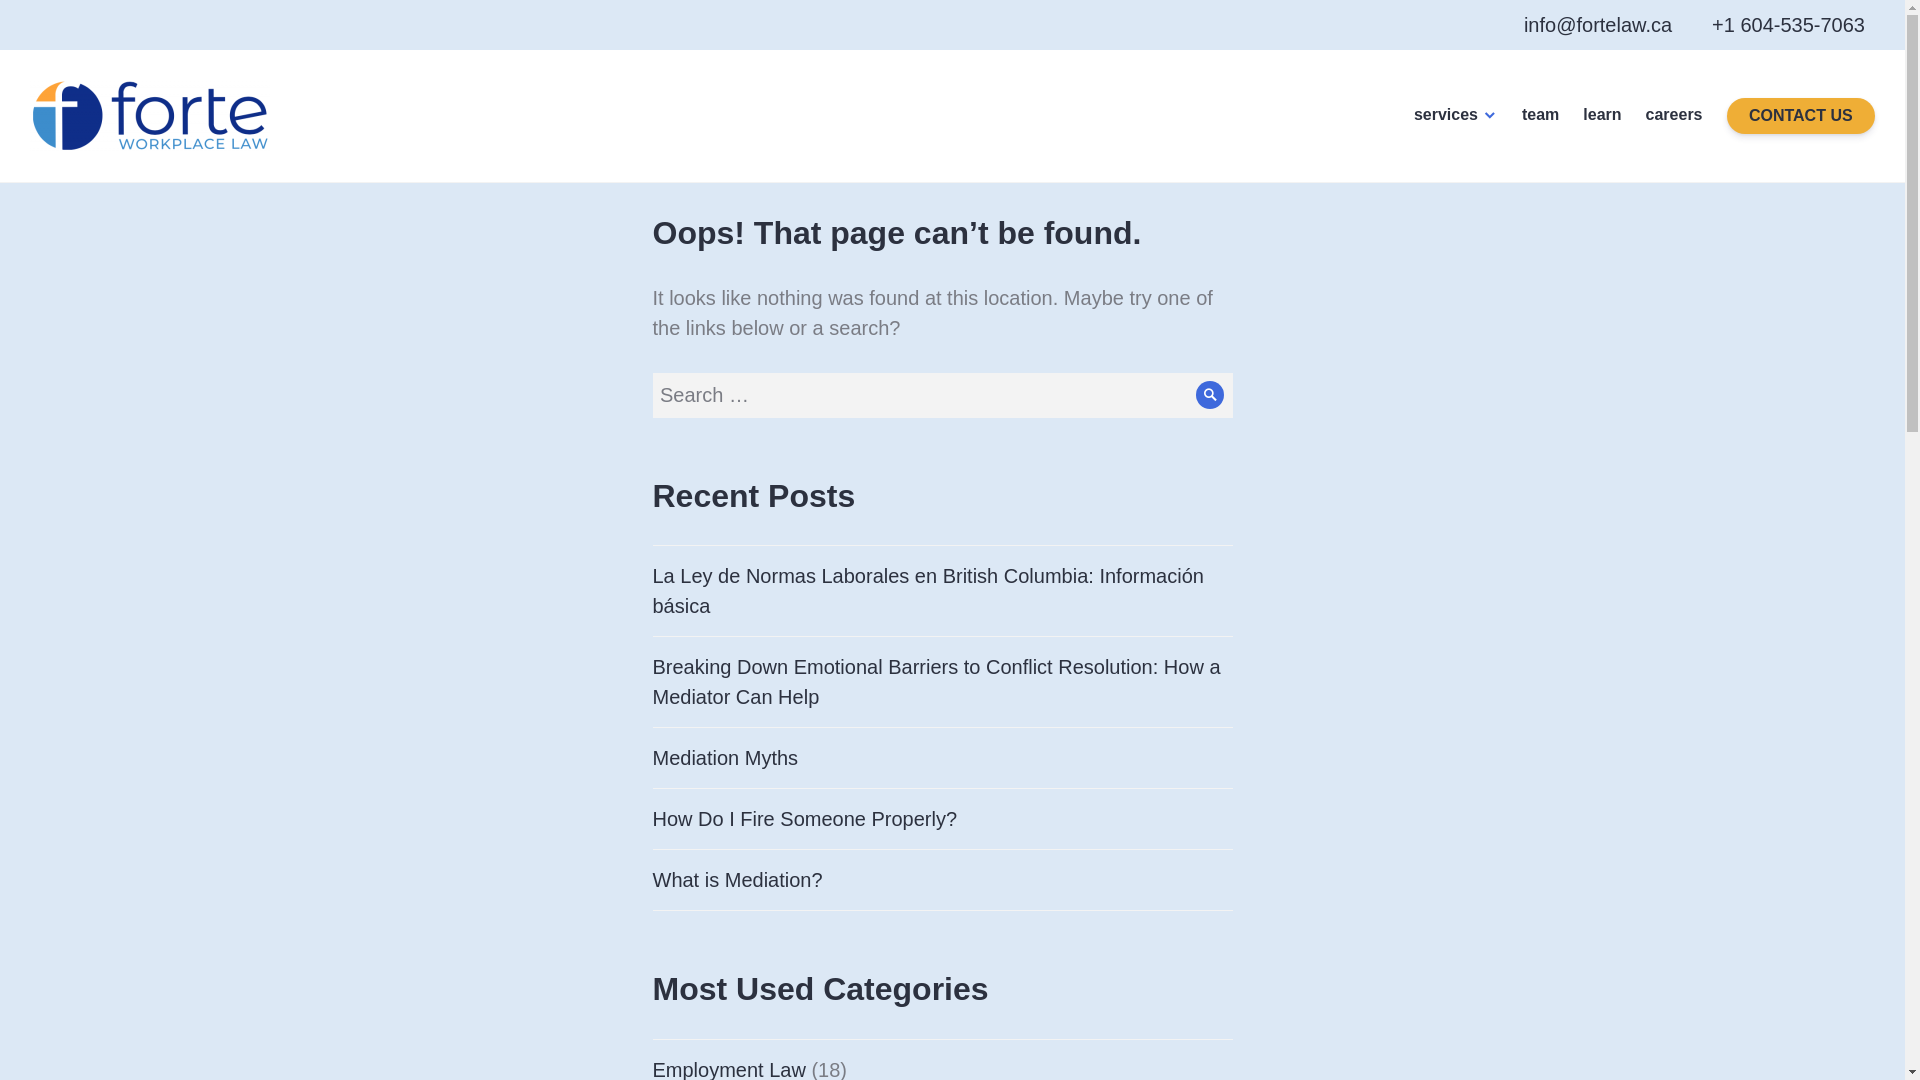 The height and width of the screenshot is (1080, 1920). Describe the element at coordinates (88, 180) in the screenshot. I see `Forte Law` at that location.